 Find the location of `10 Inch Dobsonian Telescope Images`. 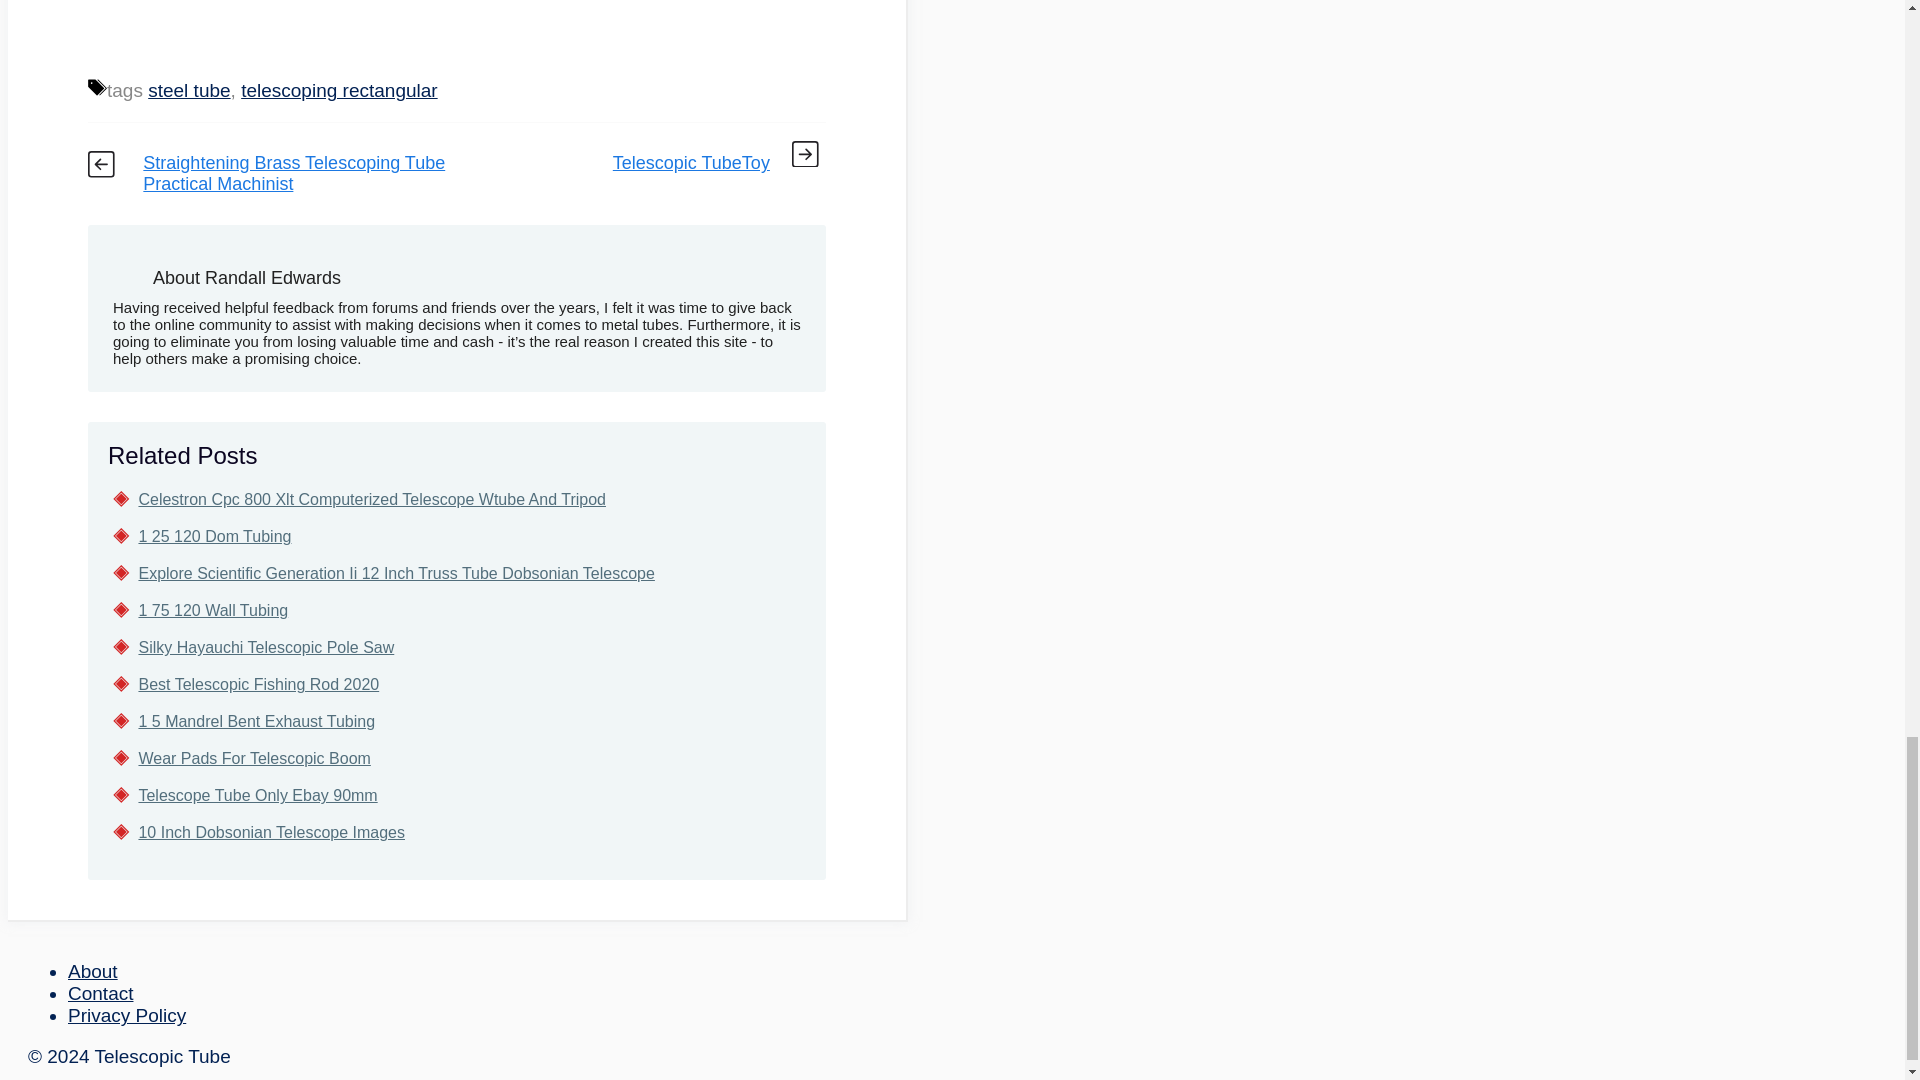

10 Inch Dobsonian Telescope Images is located at coordinates (272, 832).